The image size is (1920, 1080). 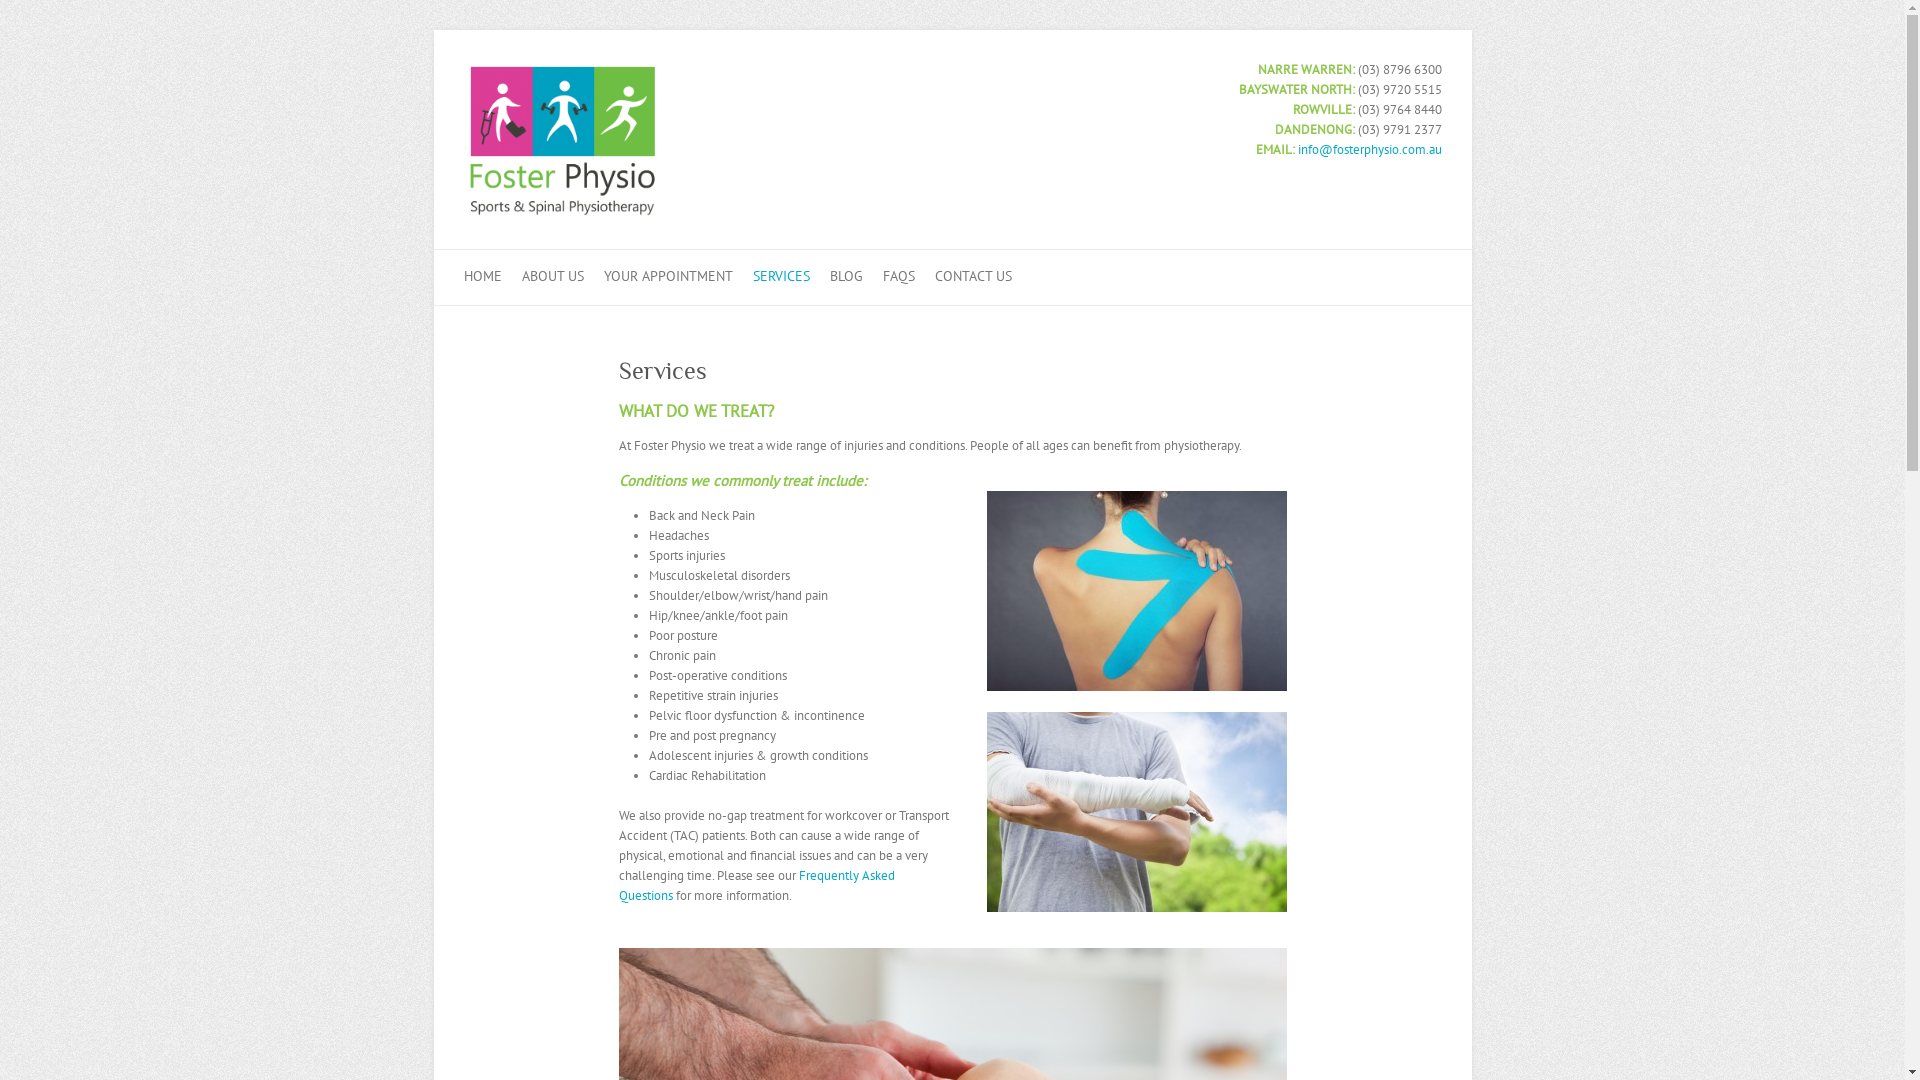 What do you see at coordinates (780, 278) in the screenshot?
I see `SERVICES` at bounding box center [780, 278].